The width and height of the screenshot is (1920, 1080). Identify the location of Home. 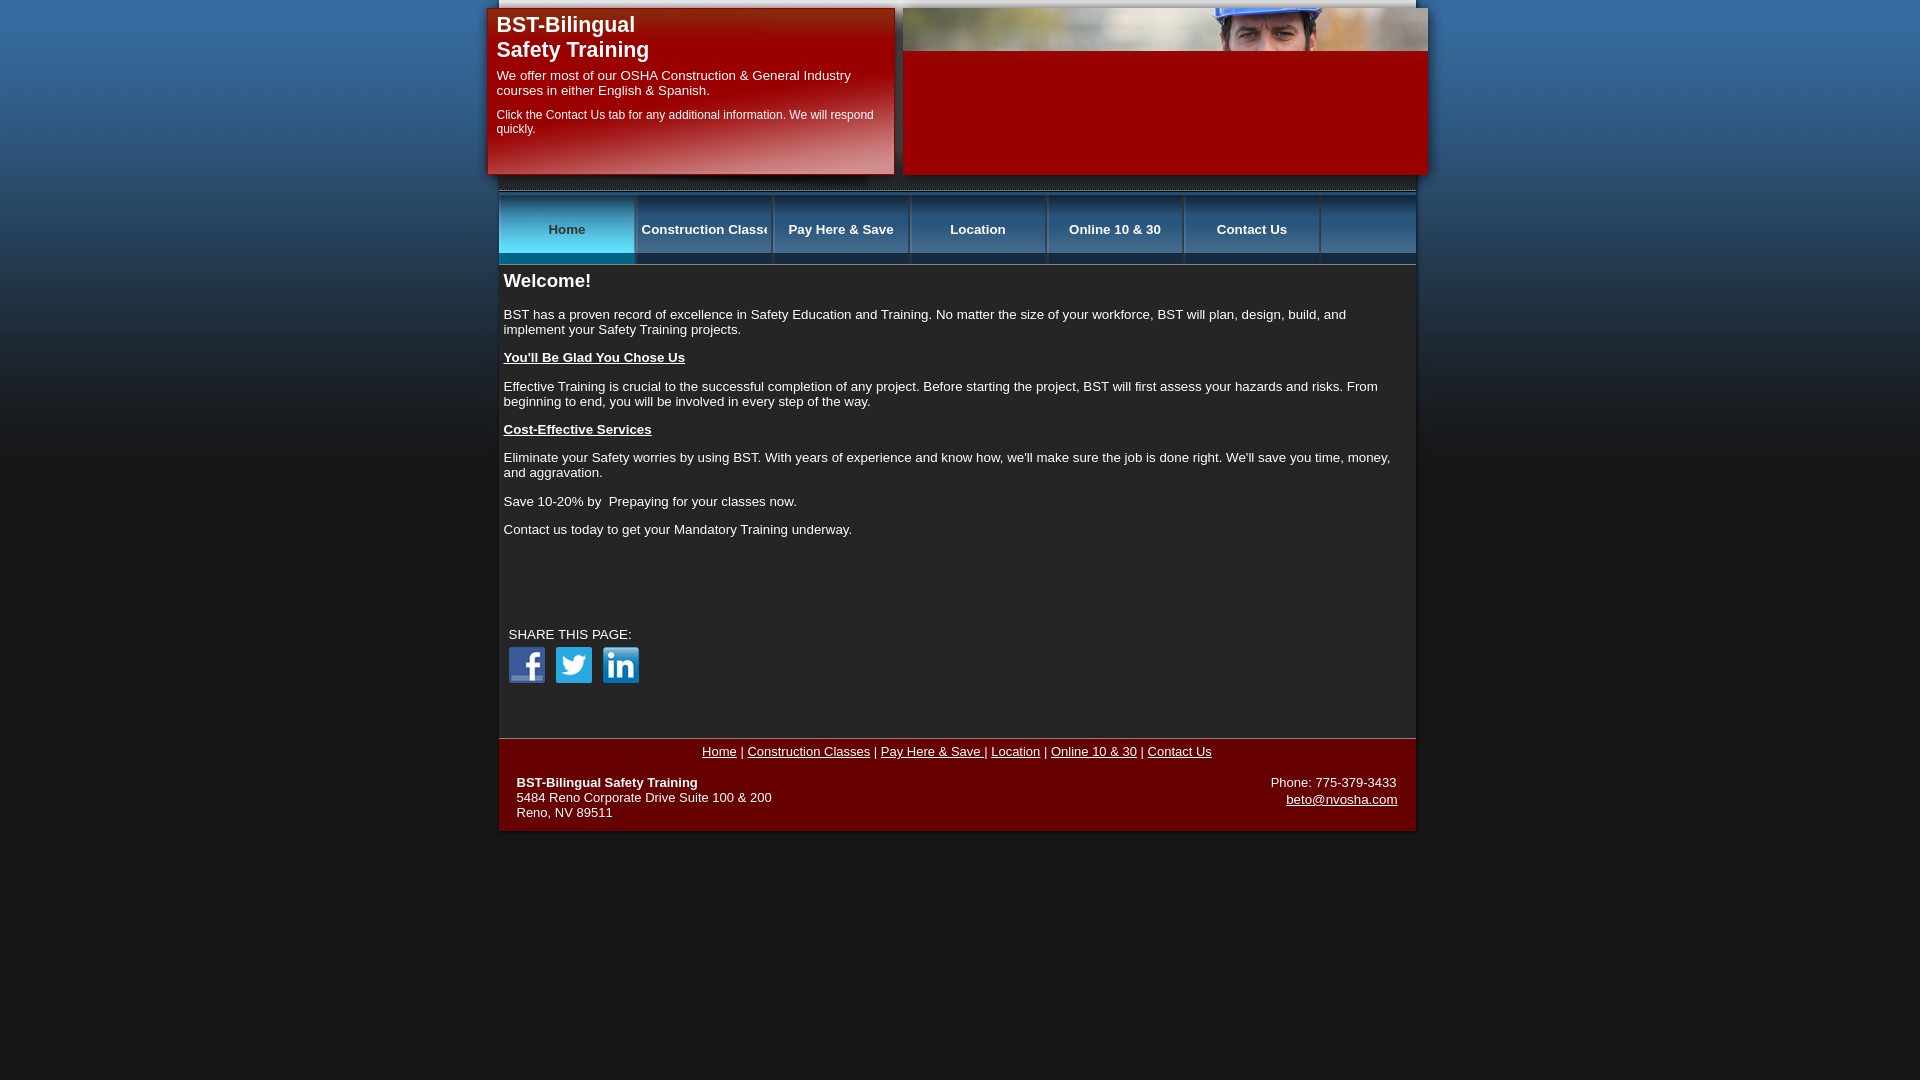
(566, 229).